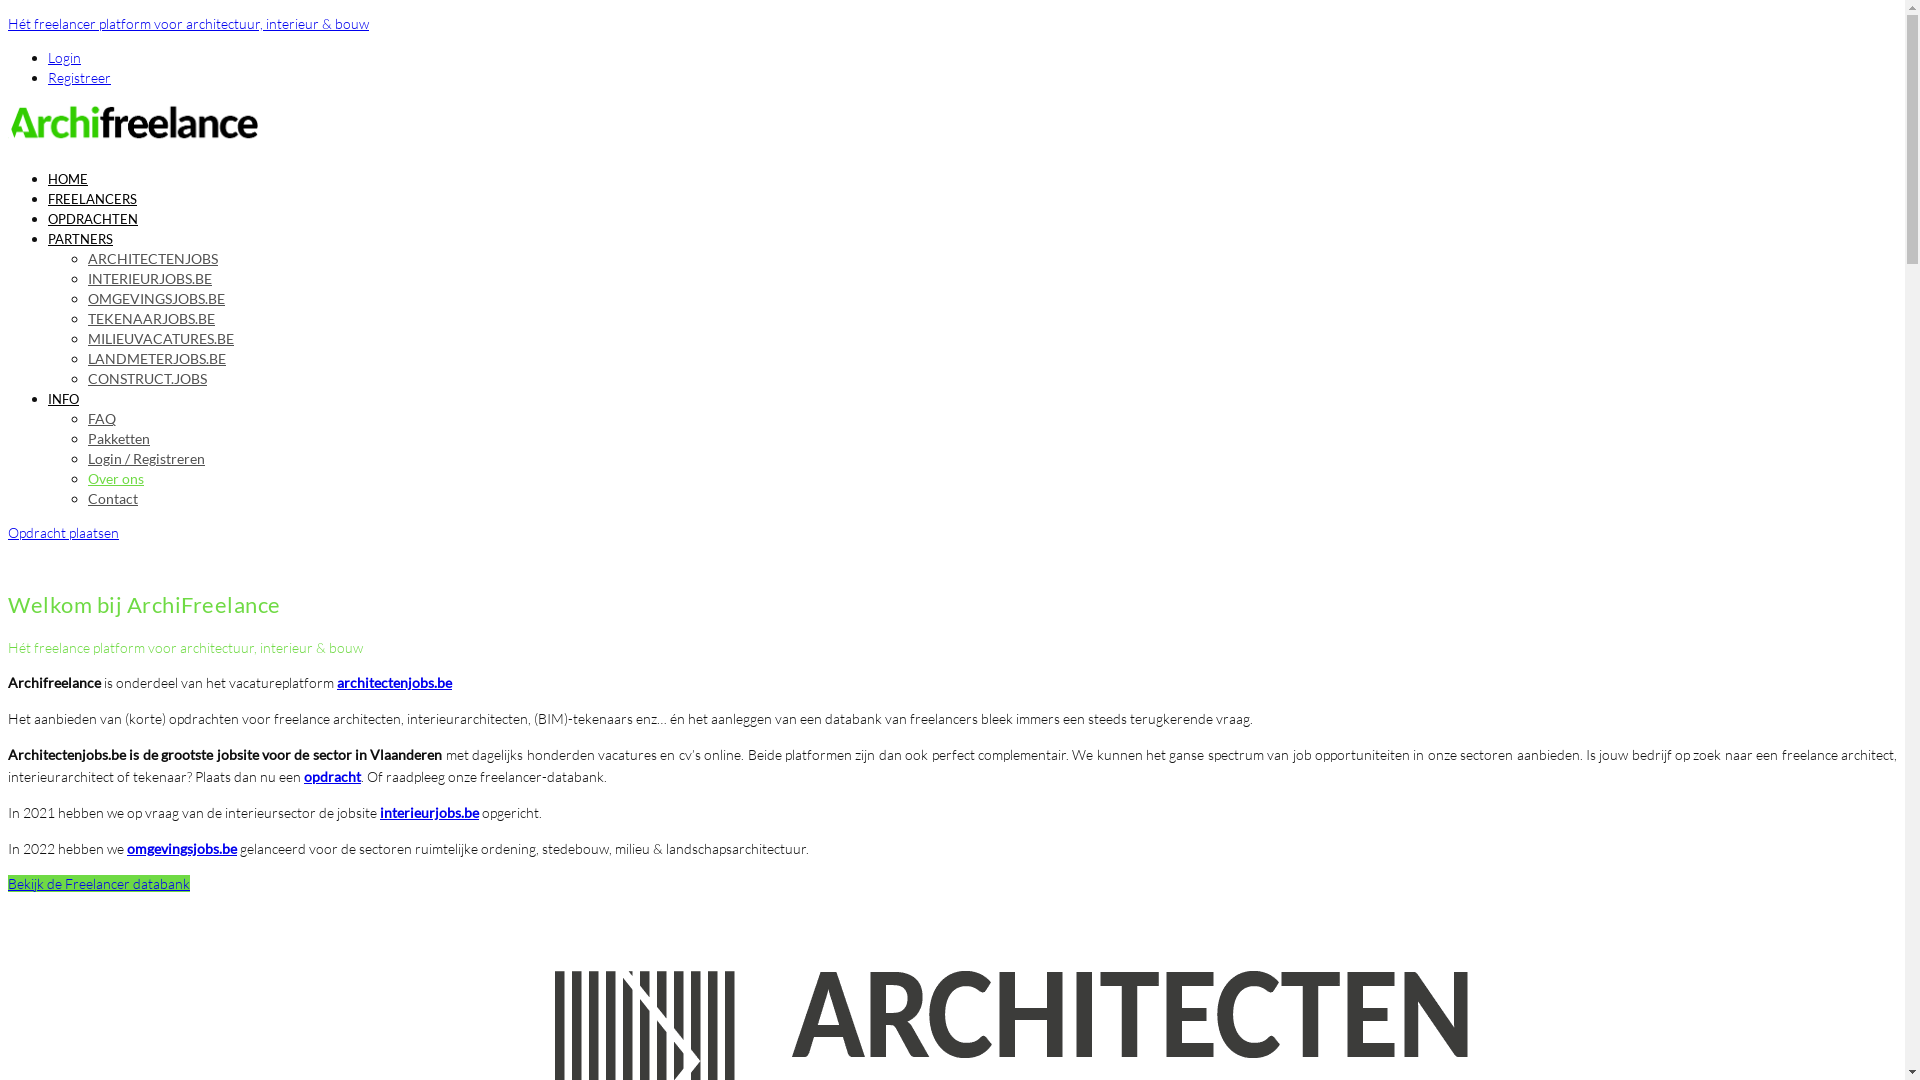 The image size is (1920, 1080). I want to click on opdracht, so click(332, 776).